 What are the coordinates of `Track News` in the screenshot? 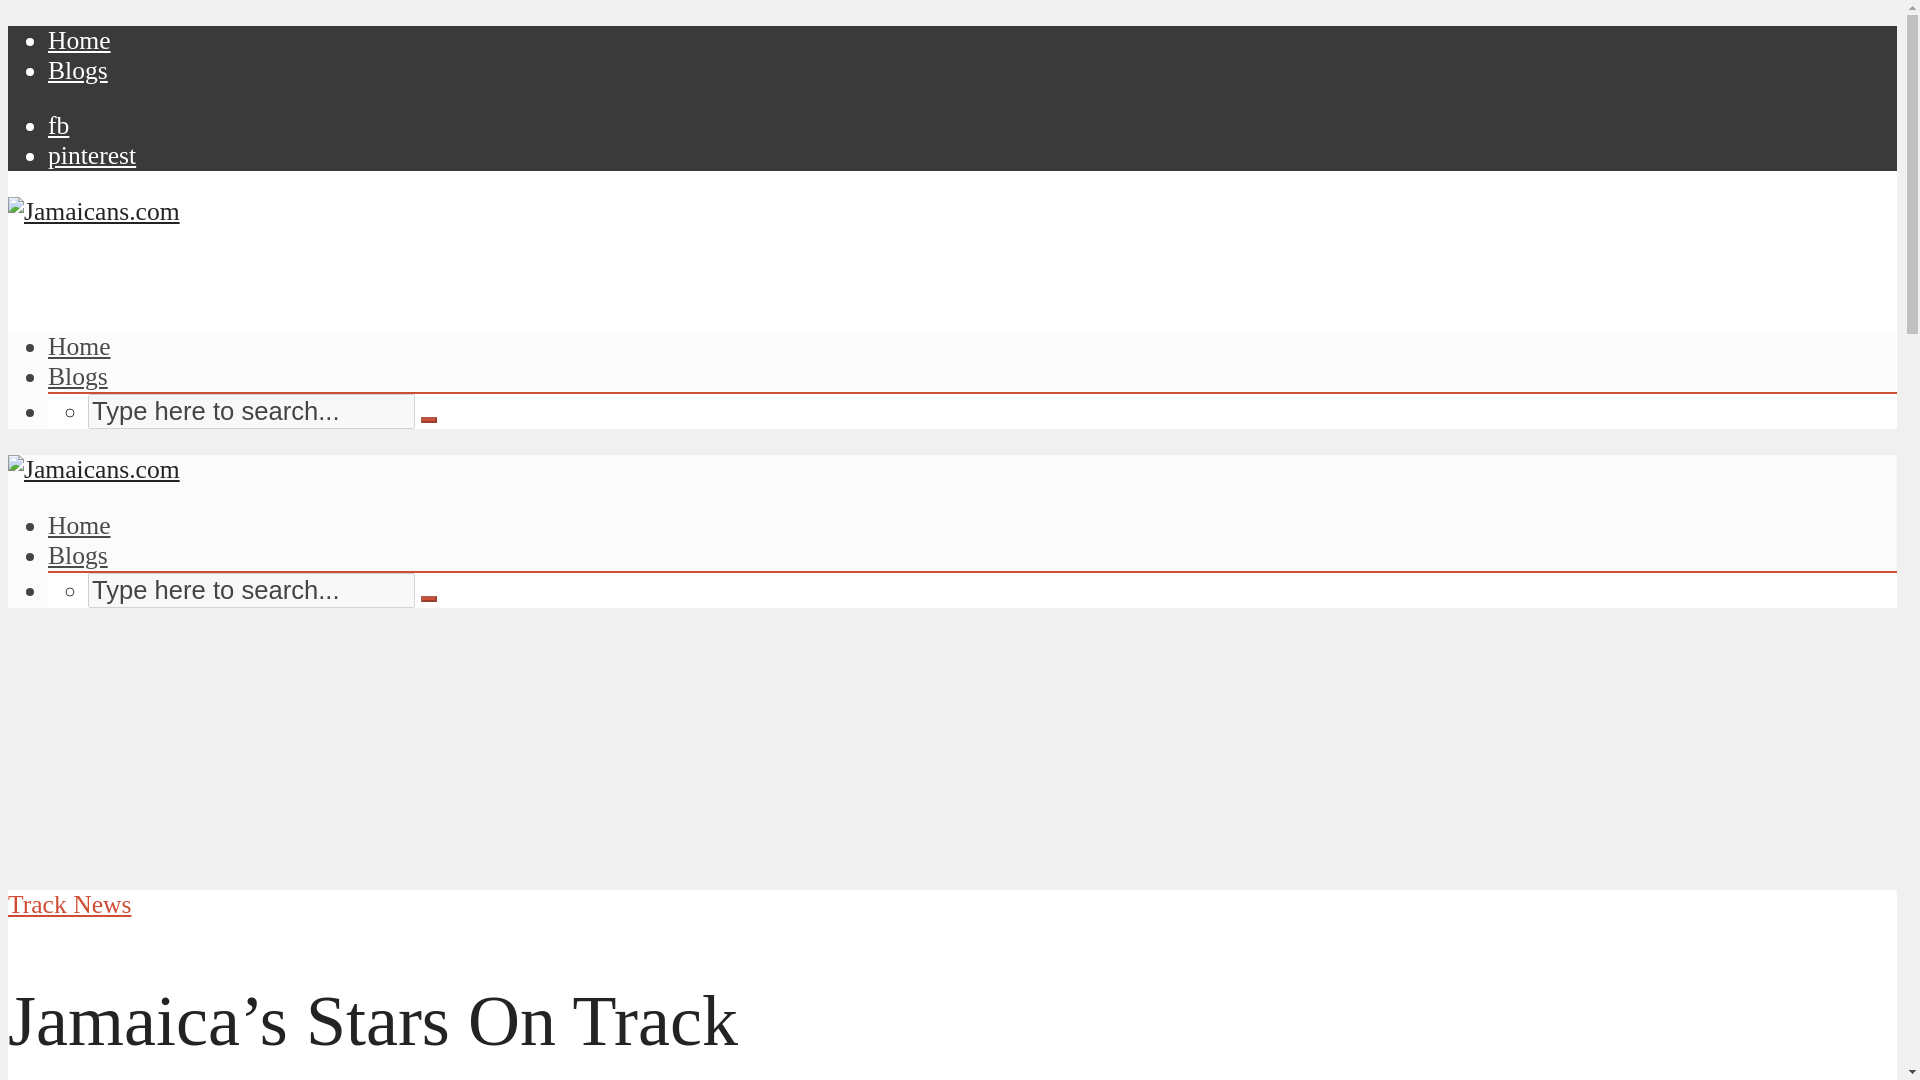 It's located at (68, 904).